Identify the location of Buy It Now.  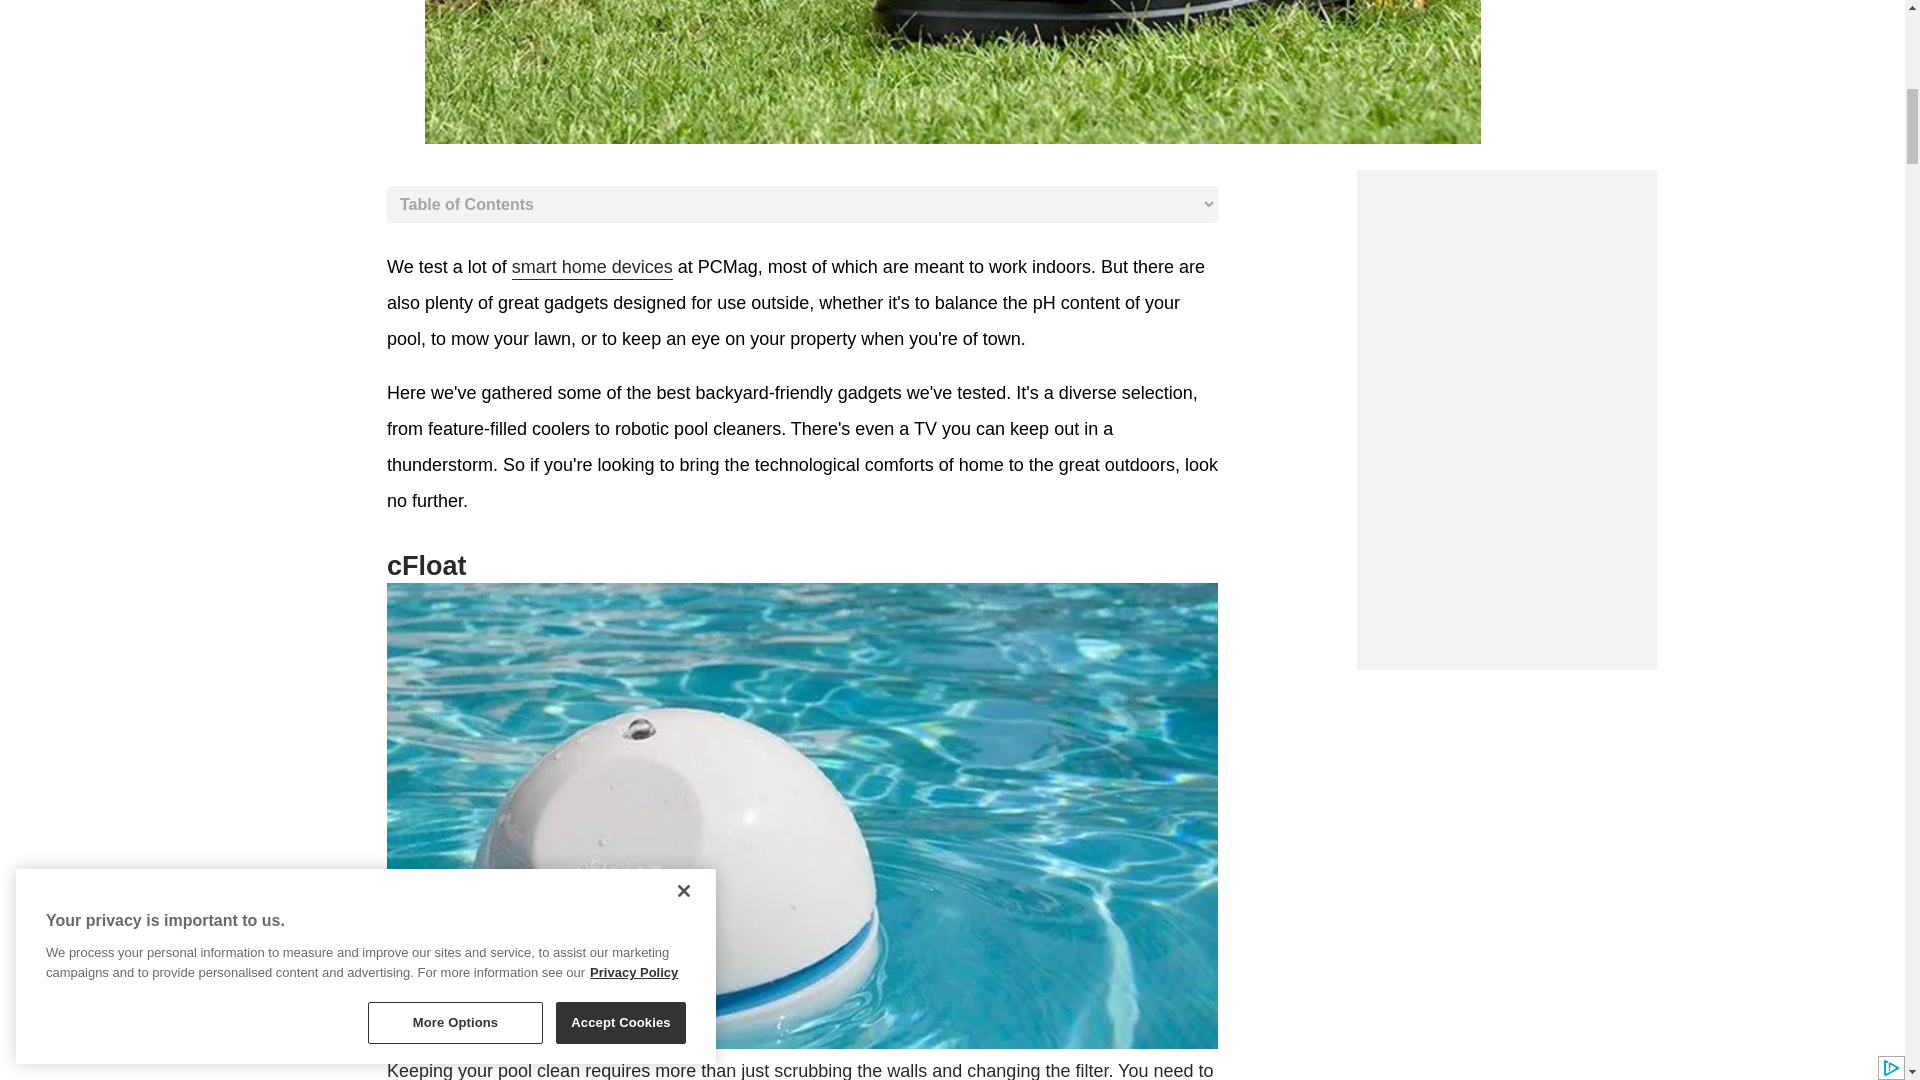
(800, 1070).